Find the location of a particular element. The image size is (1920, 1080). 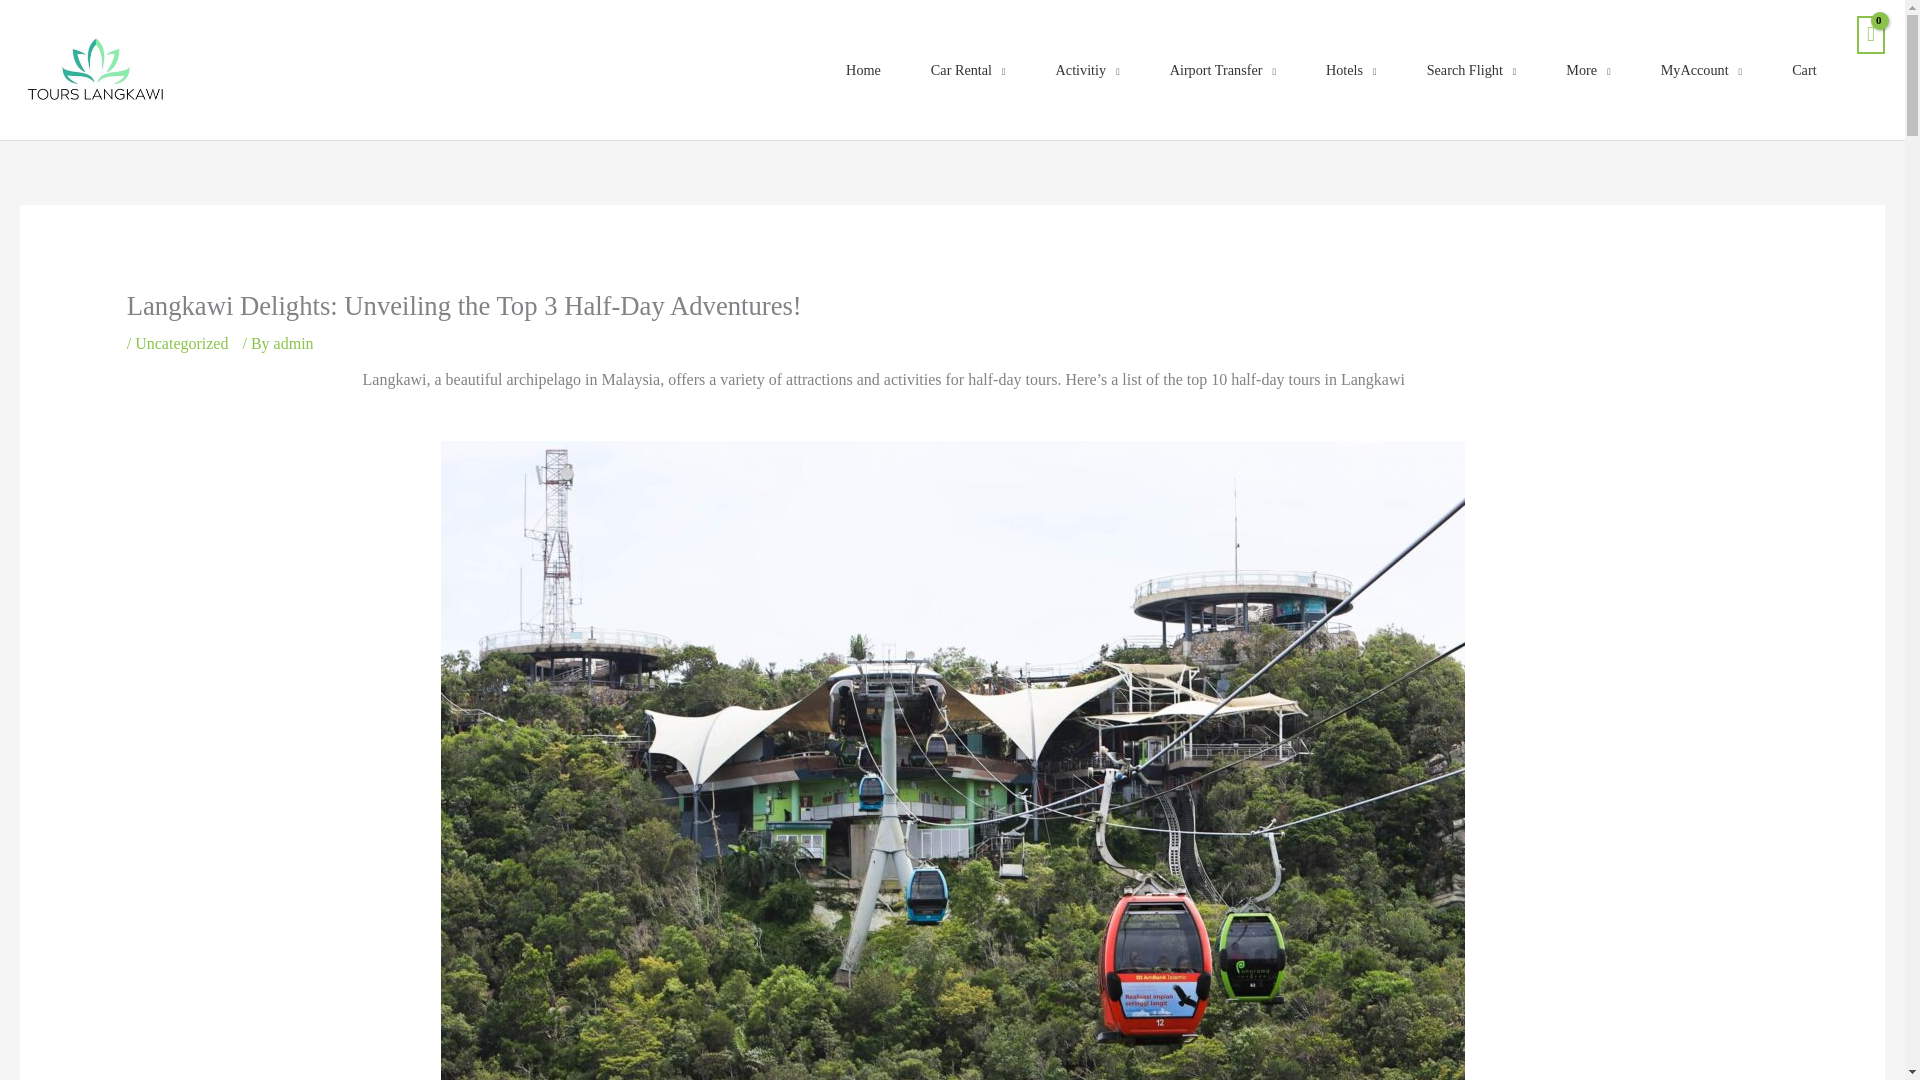

Hotels is located at coordinates (1351, 69).